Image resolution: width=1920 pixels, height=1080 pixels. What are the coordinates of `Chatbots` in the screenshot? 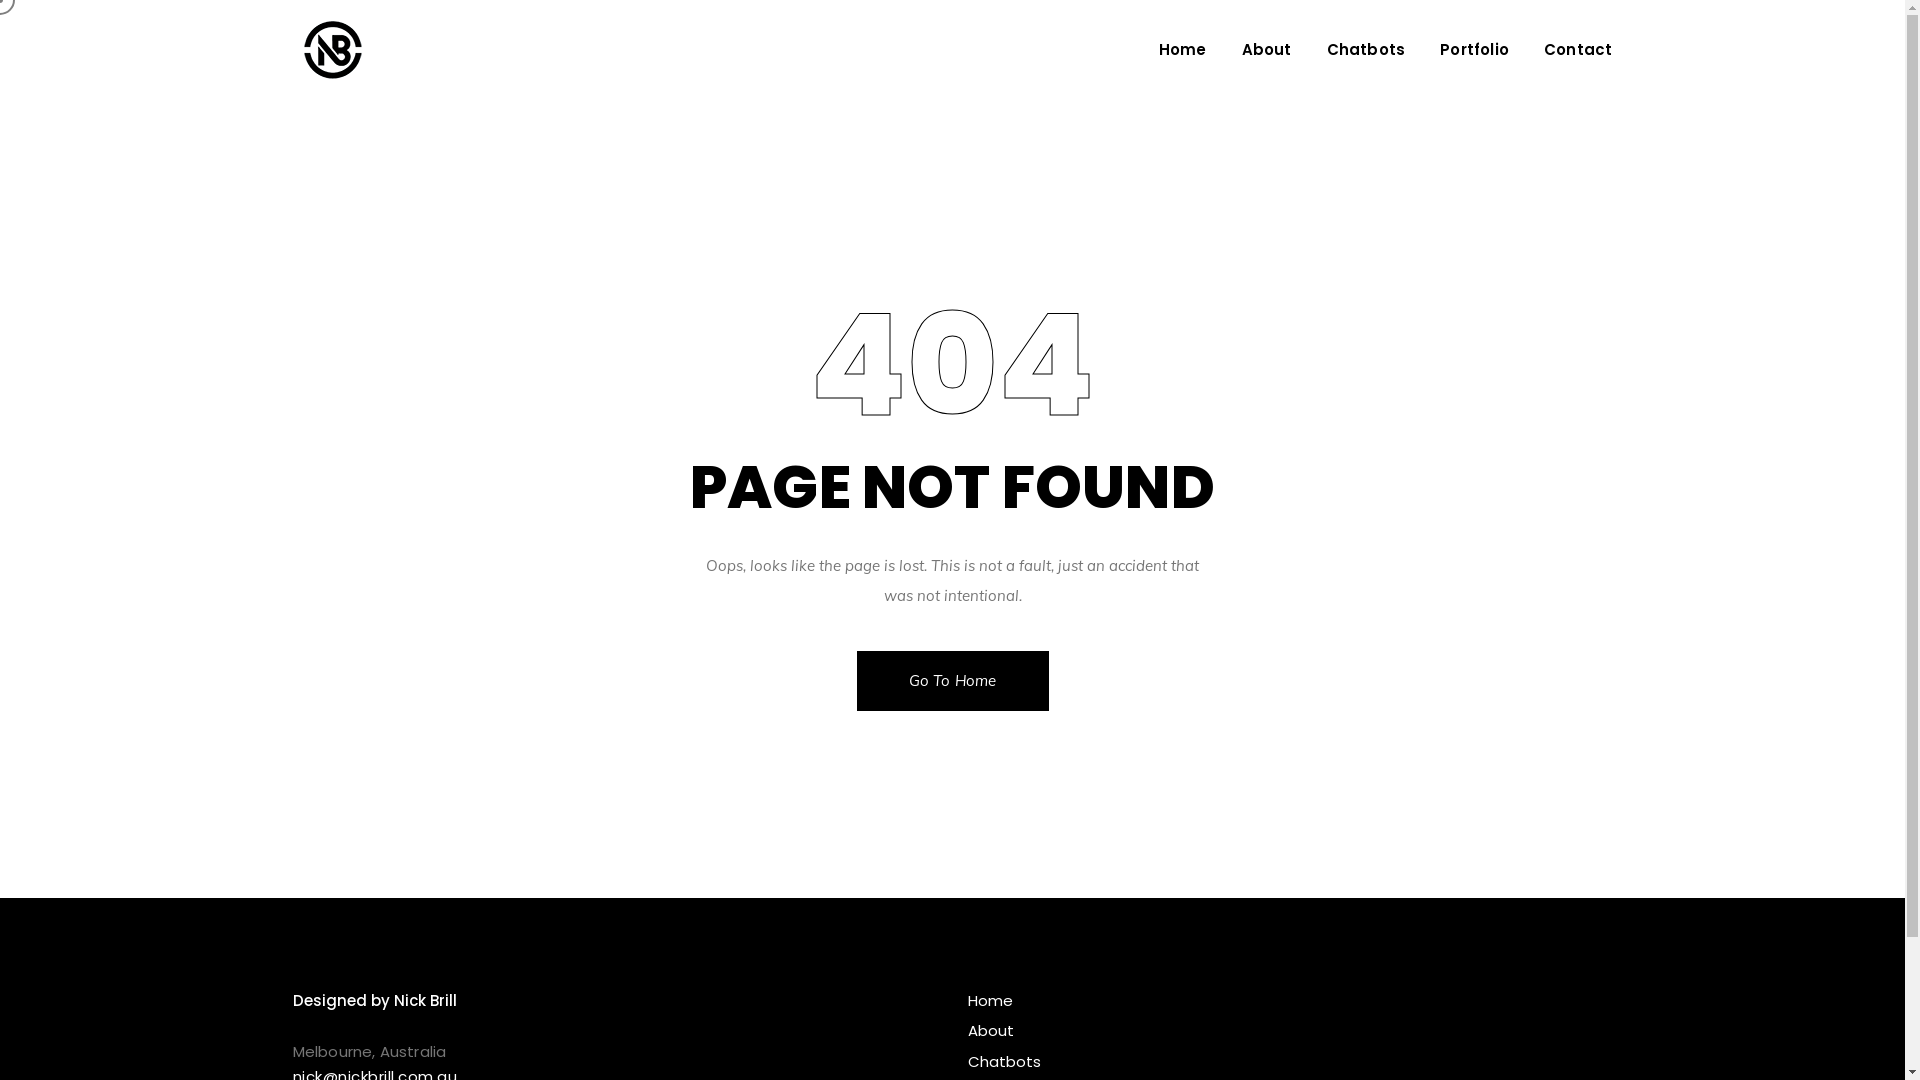 It's located at (1366, 50).